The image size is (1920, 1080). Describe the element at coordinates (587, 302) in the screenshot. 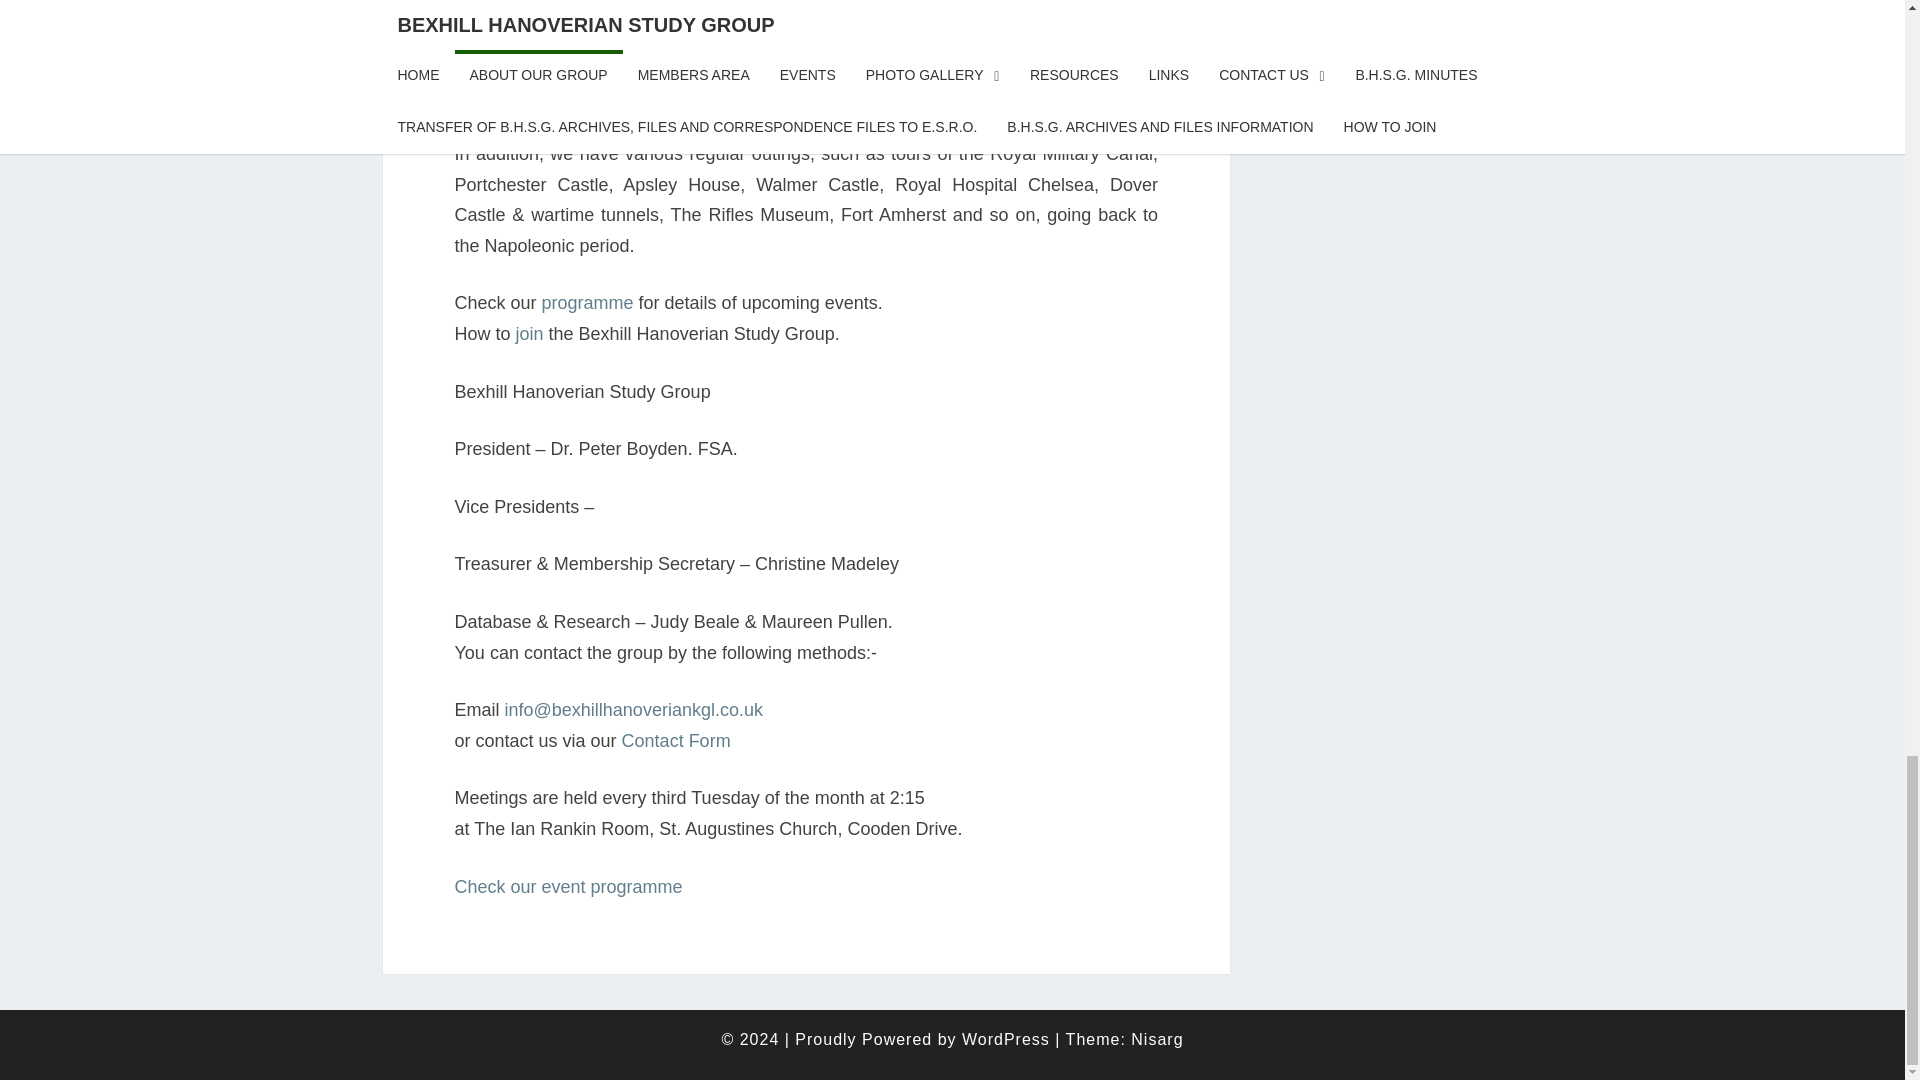

I see `programme` at that location.